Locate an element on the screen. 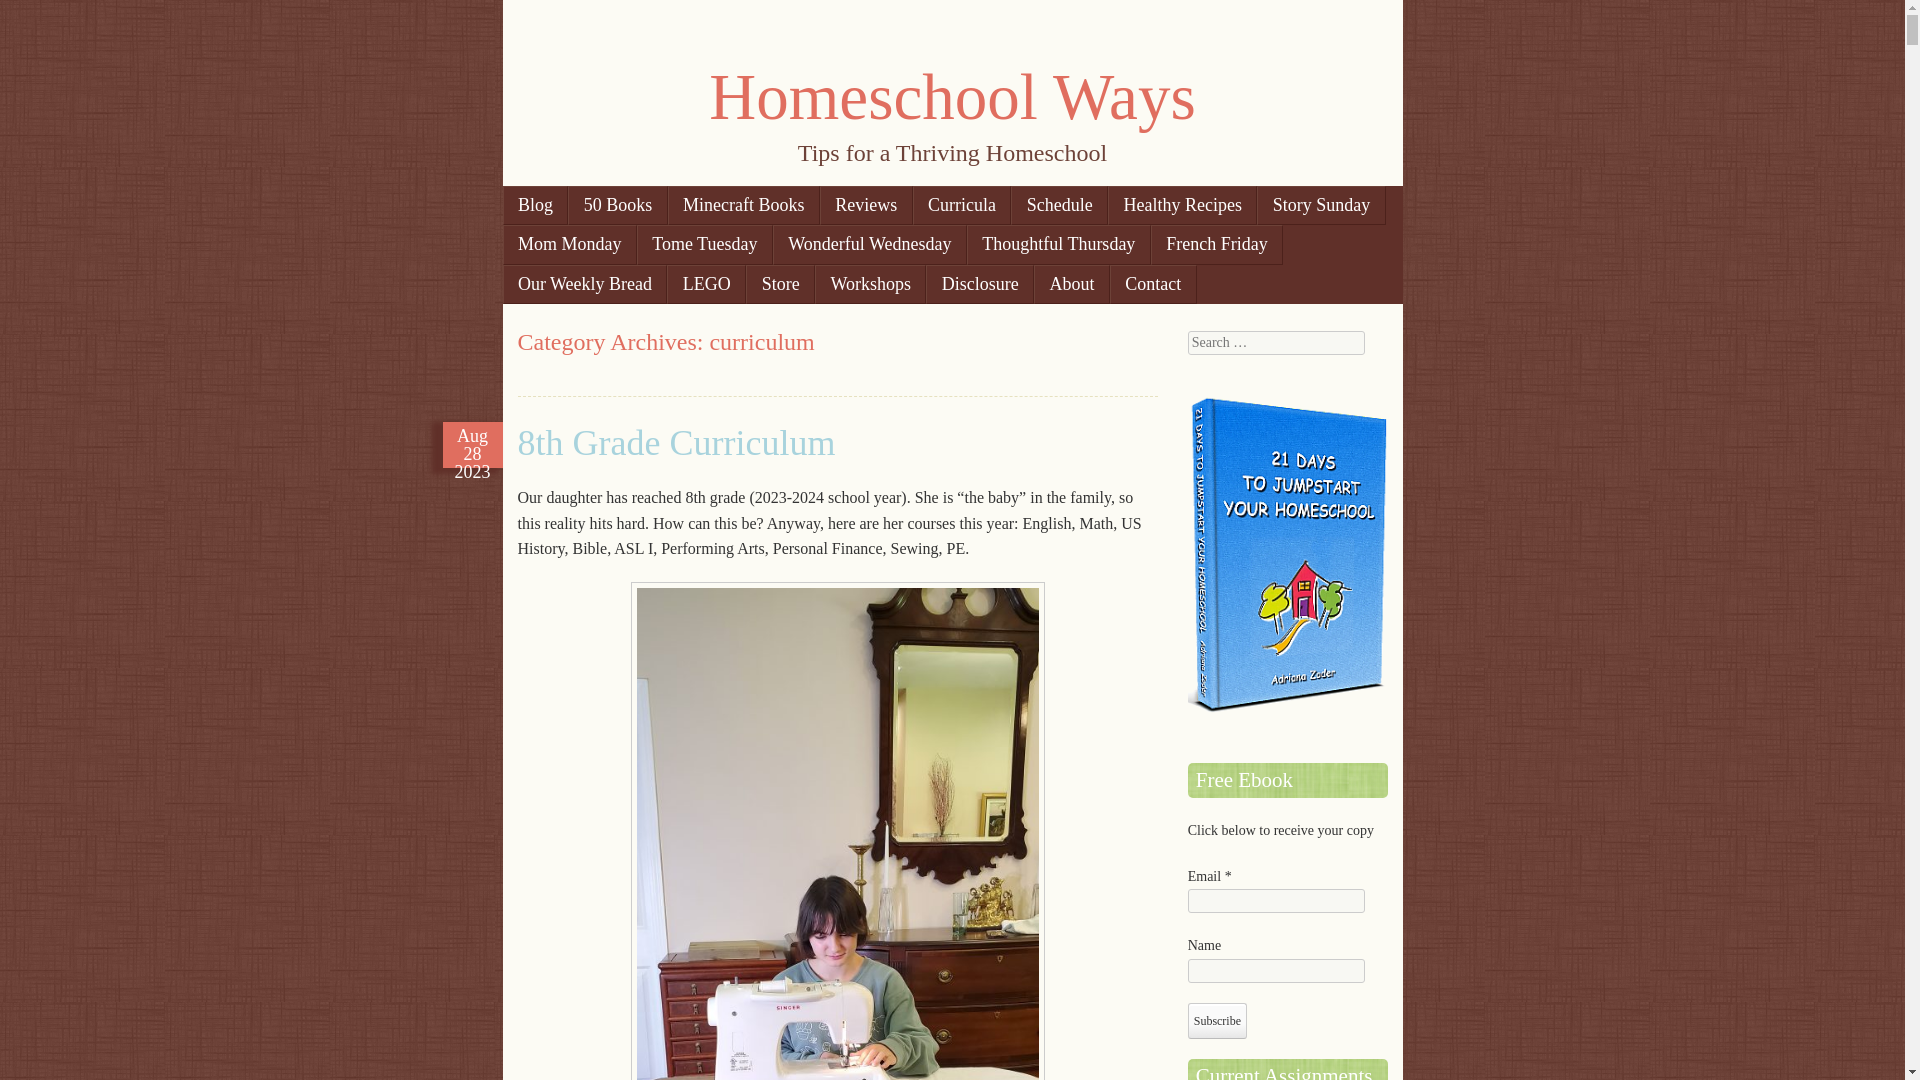 Image resolution: width=1920 pixels, height=1080 pixels. Minecraft Books is located at coordinates (744, 204).